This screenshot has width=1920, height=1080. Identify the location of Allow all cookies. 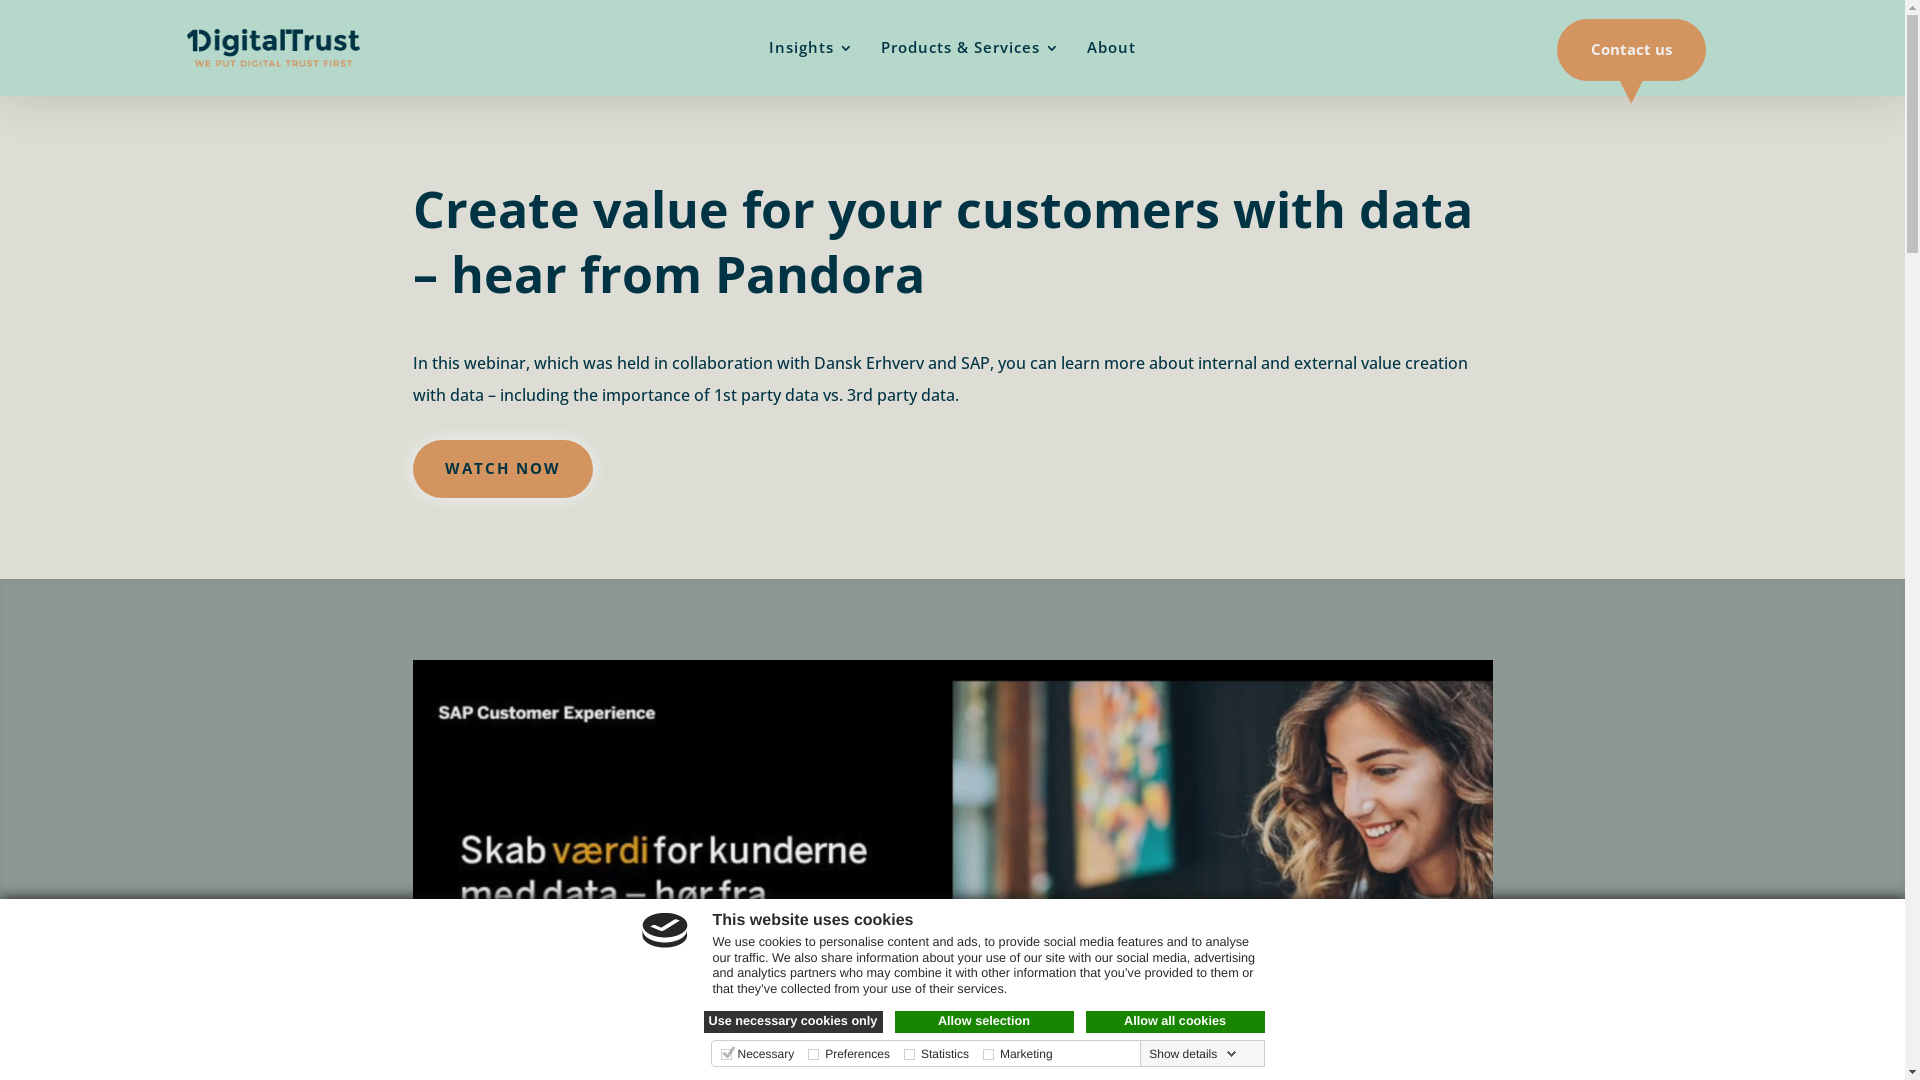
(1176, 1022).